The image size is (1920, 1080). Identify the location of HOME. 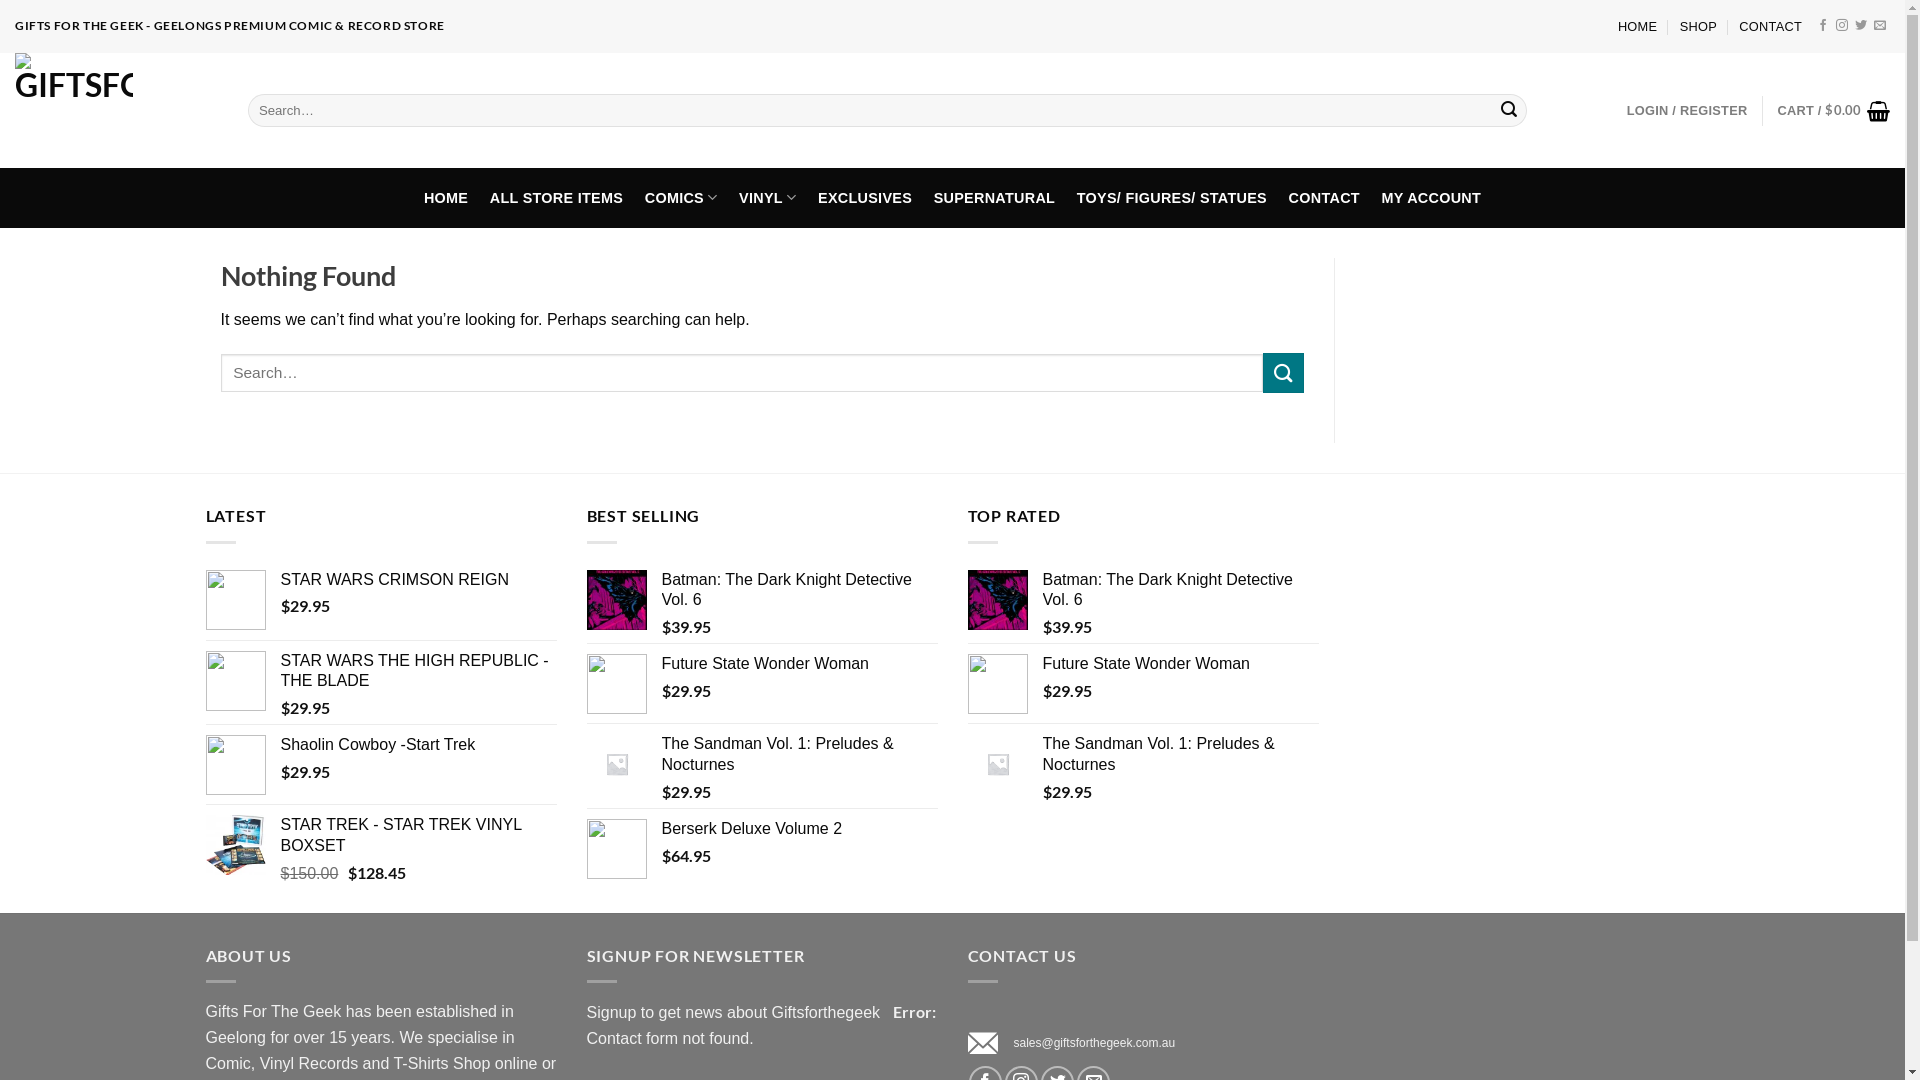
(446, 198).